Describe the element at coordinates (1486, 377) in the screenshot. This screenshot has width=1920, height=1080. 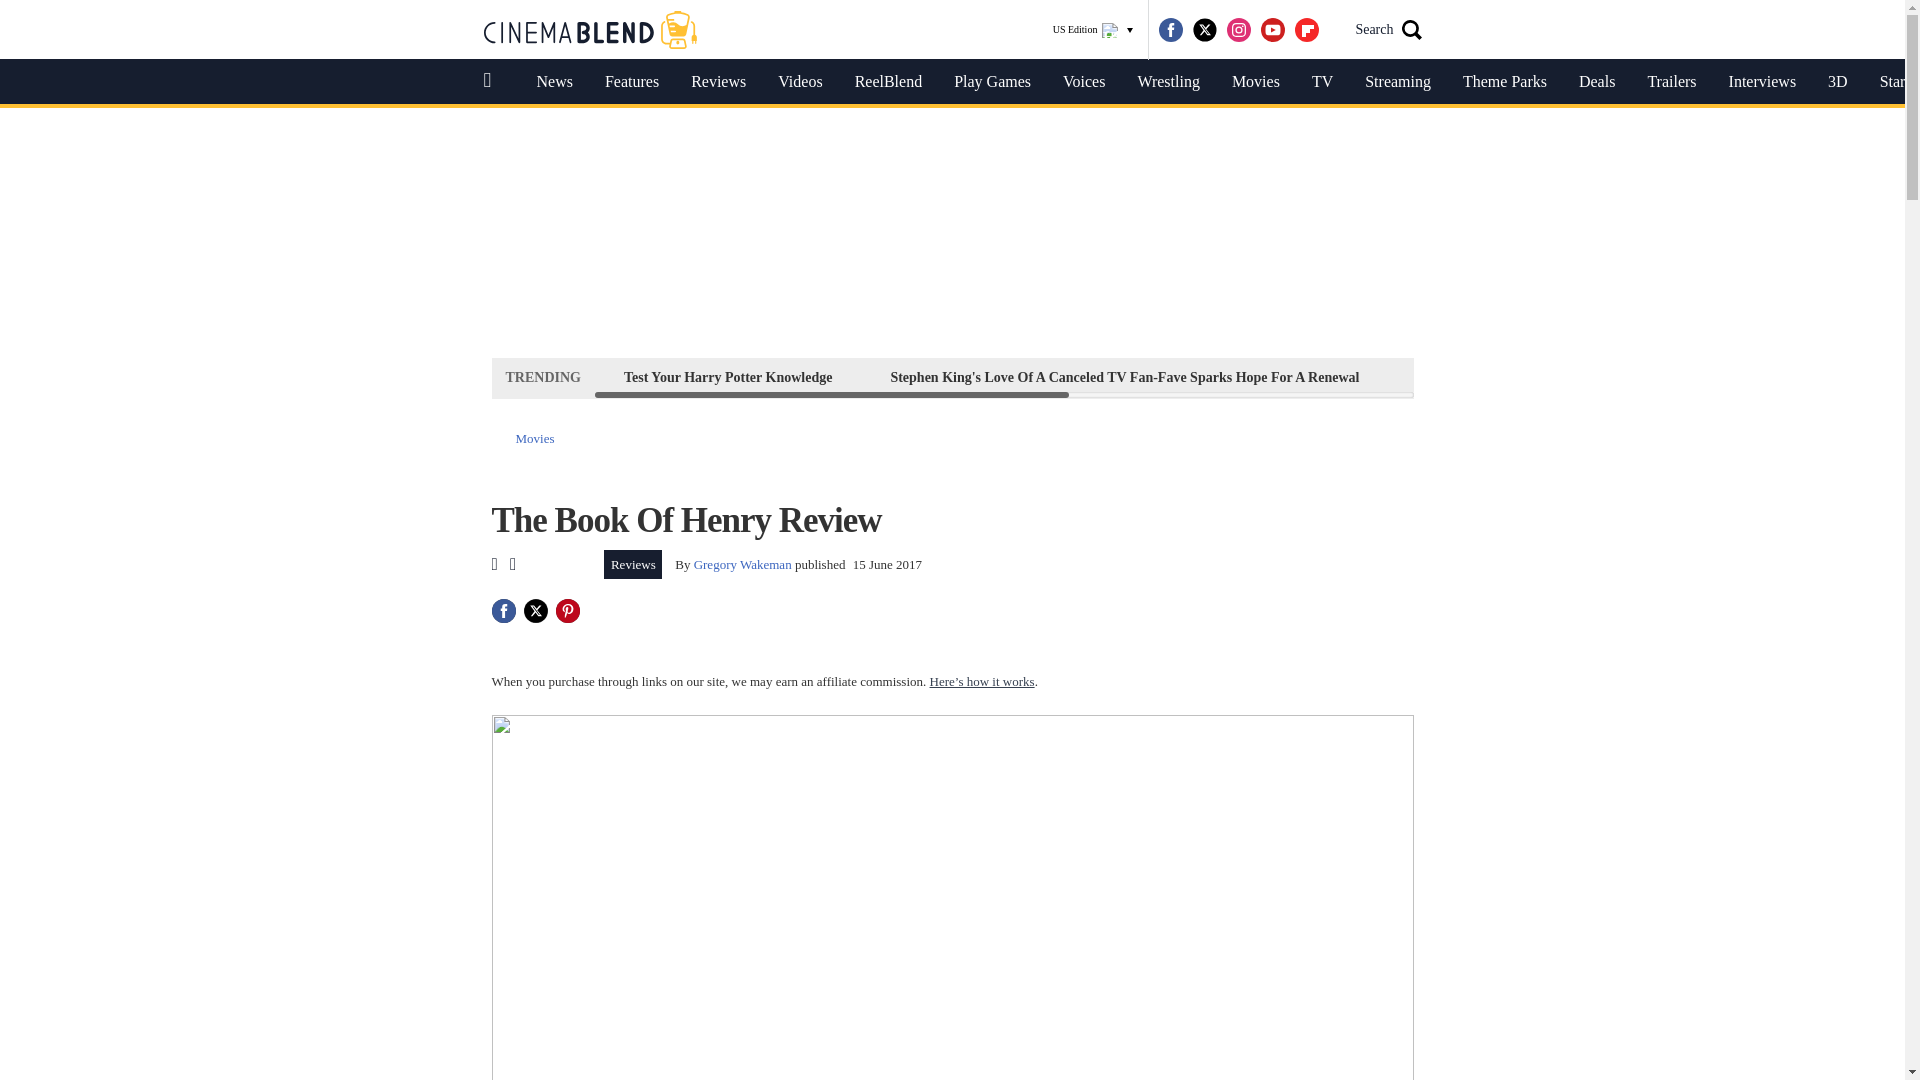
I see `2024 Upcoming Movies` at that location.